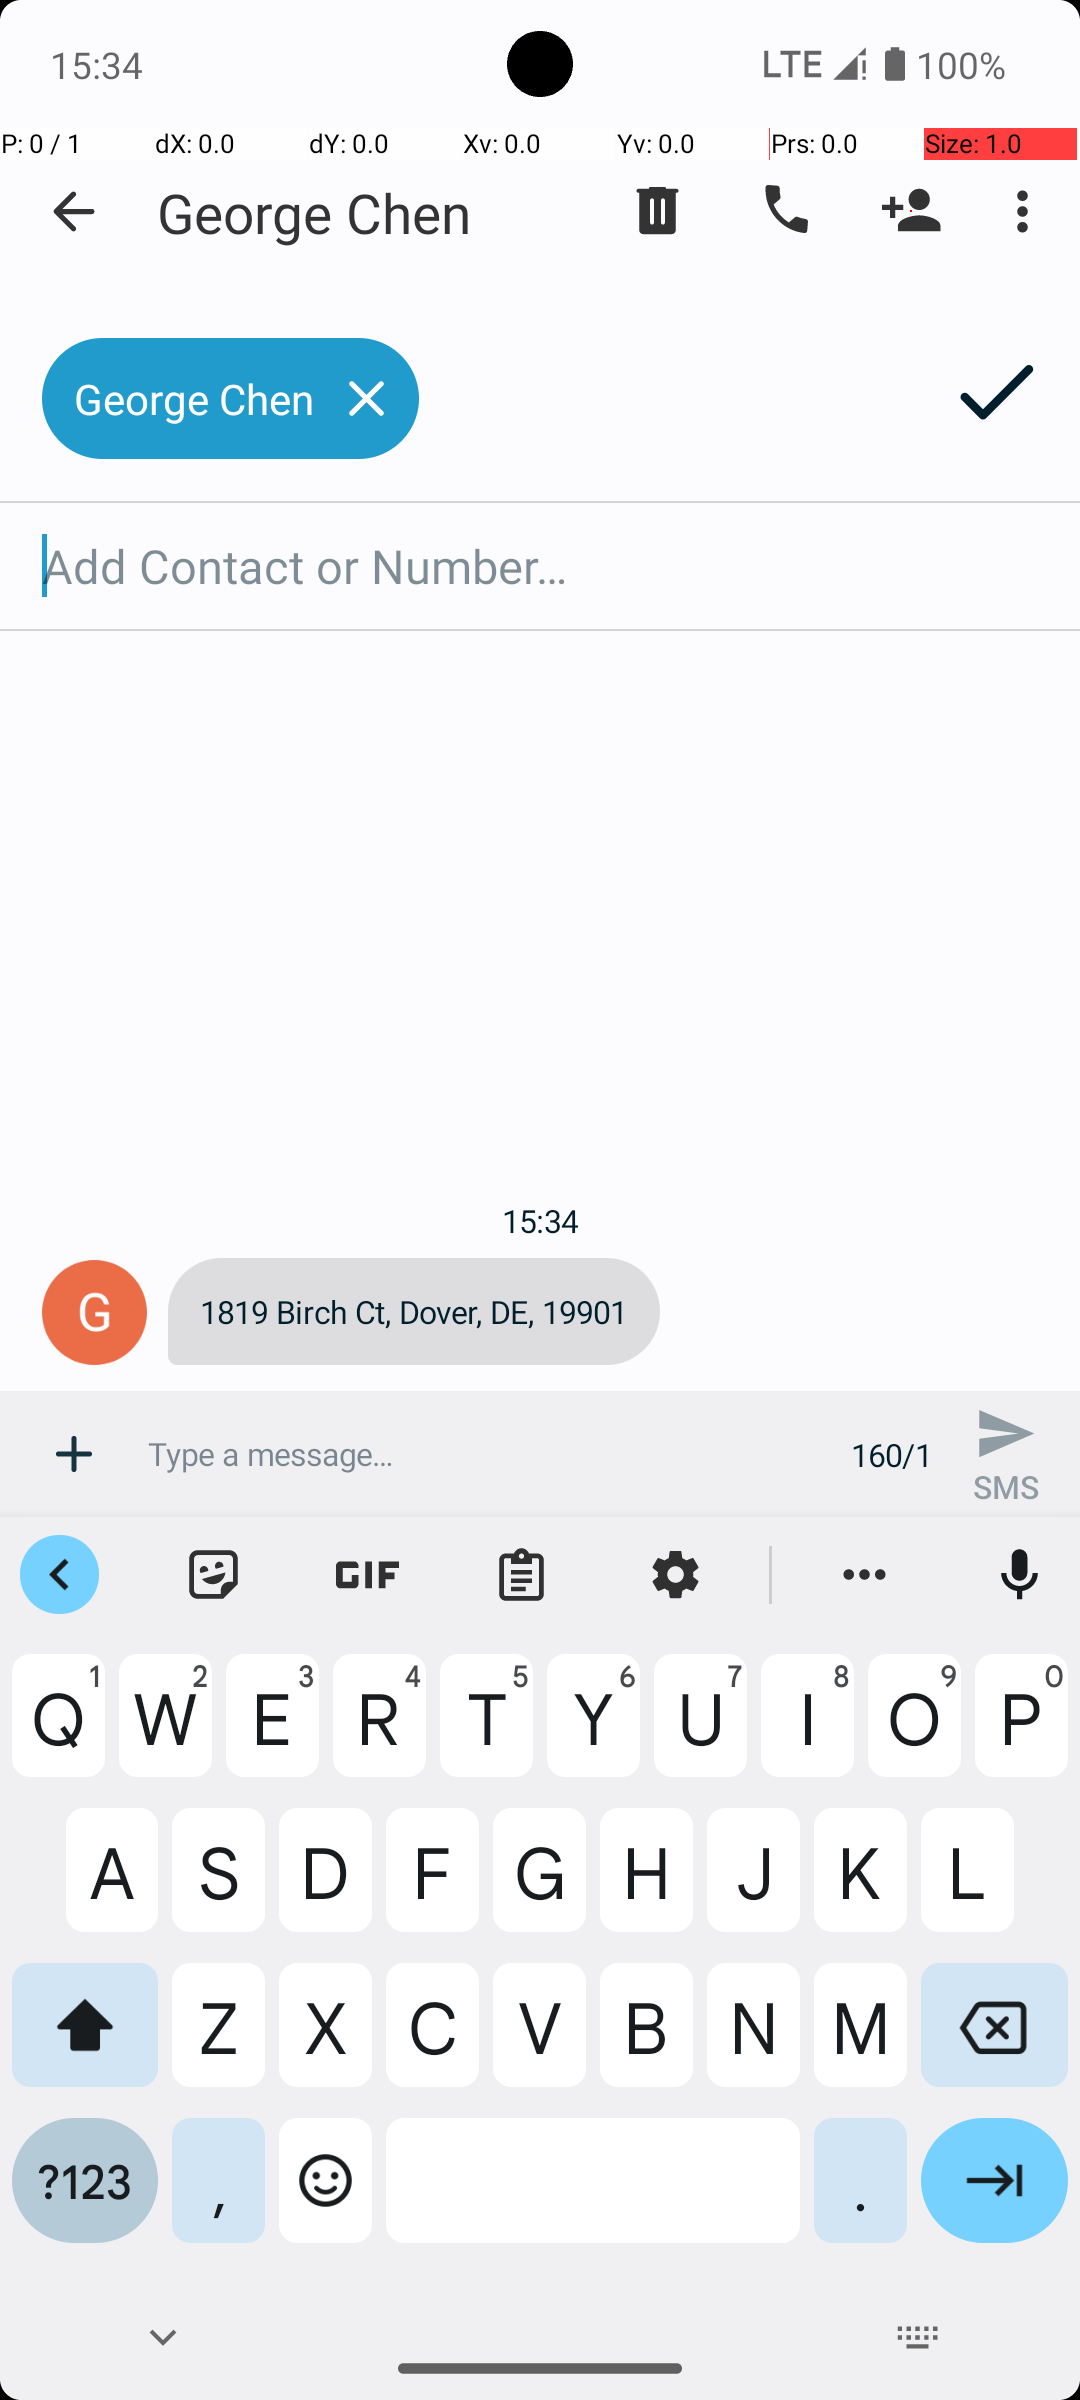  I want to click on 1819 Birch Ct, Dover, DE, 19901, so click(414, 1312).